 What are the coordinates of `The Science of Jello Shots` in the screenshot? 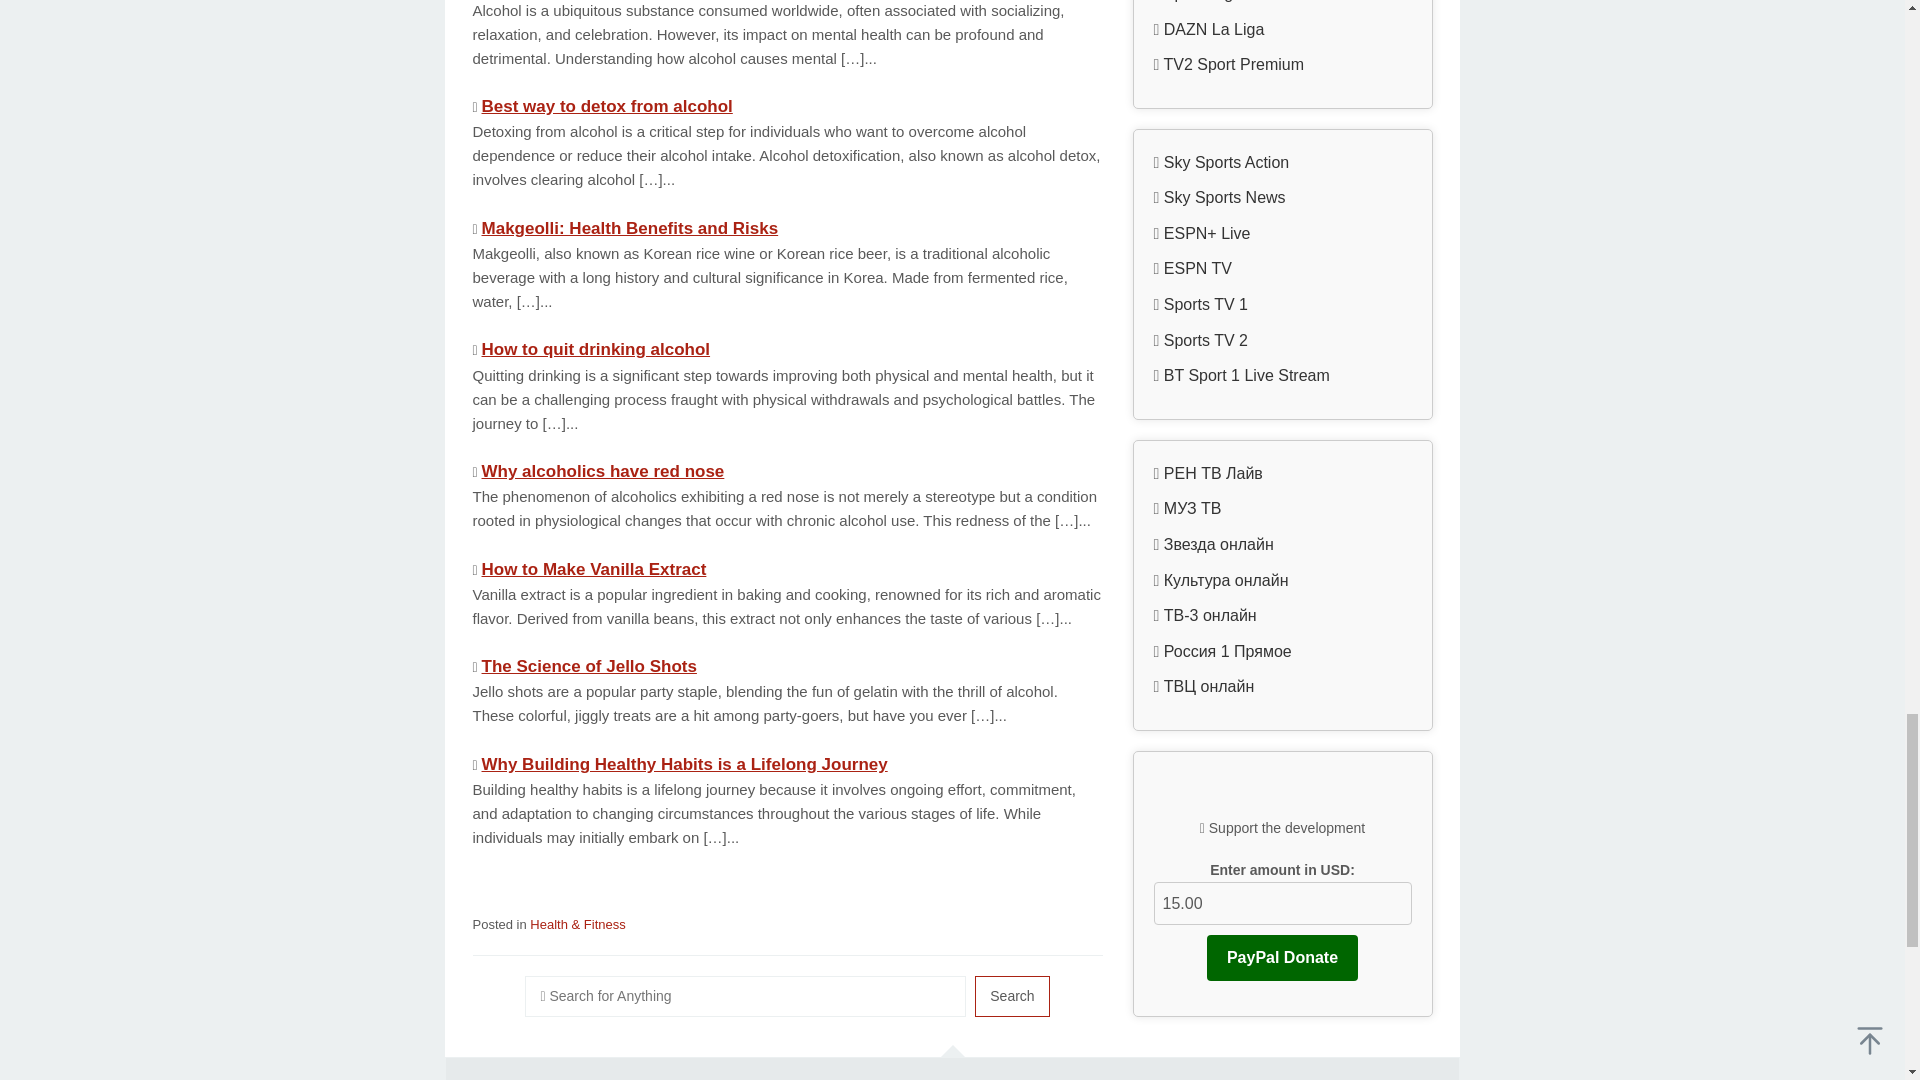 It's located at (588, 666).